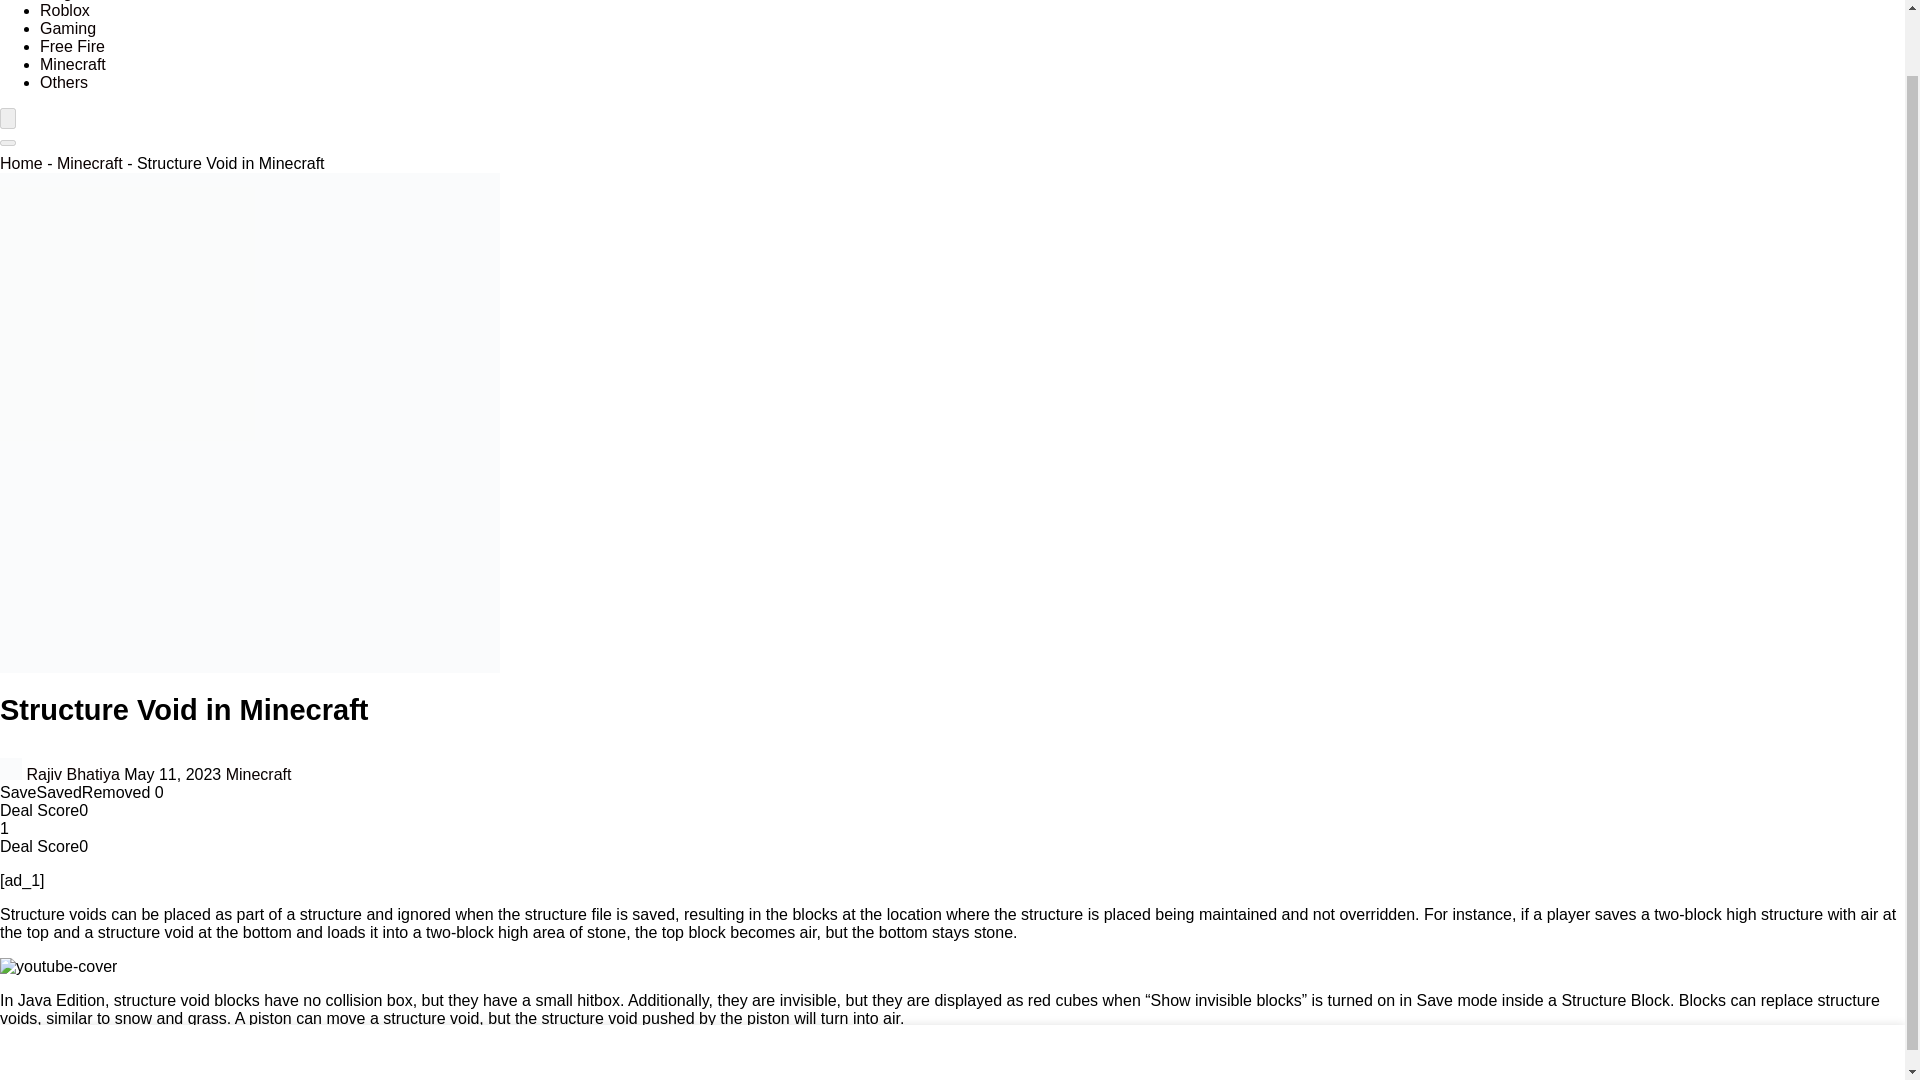 The height and width of the screenshot is (1080, 1920). I want to click on Others, so click(64, 82).